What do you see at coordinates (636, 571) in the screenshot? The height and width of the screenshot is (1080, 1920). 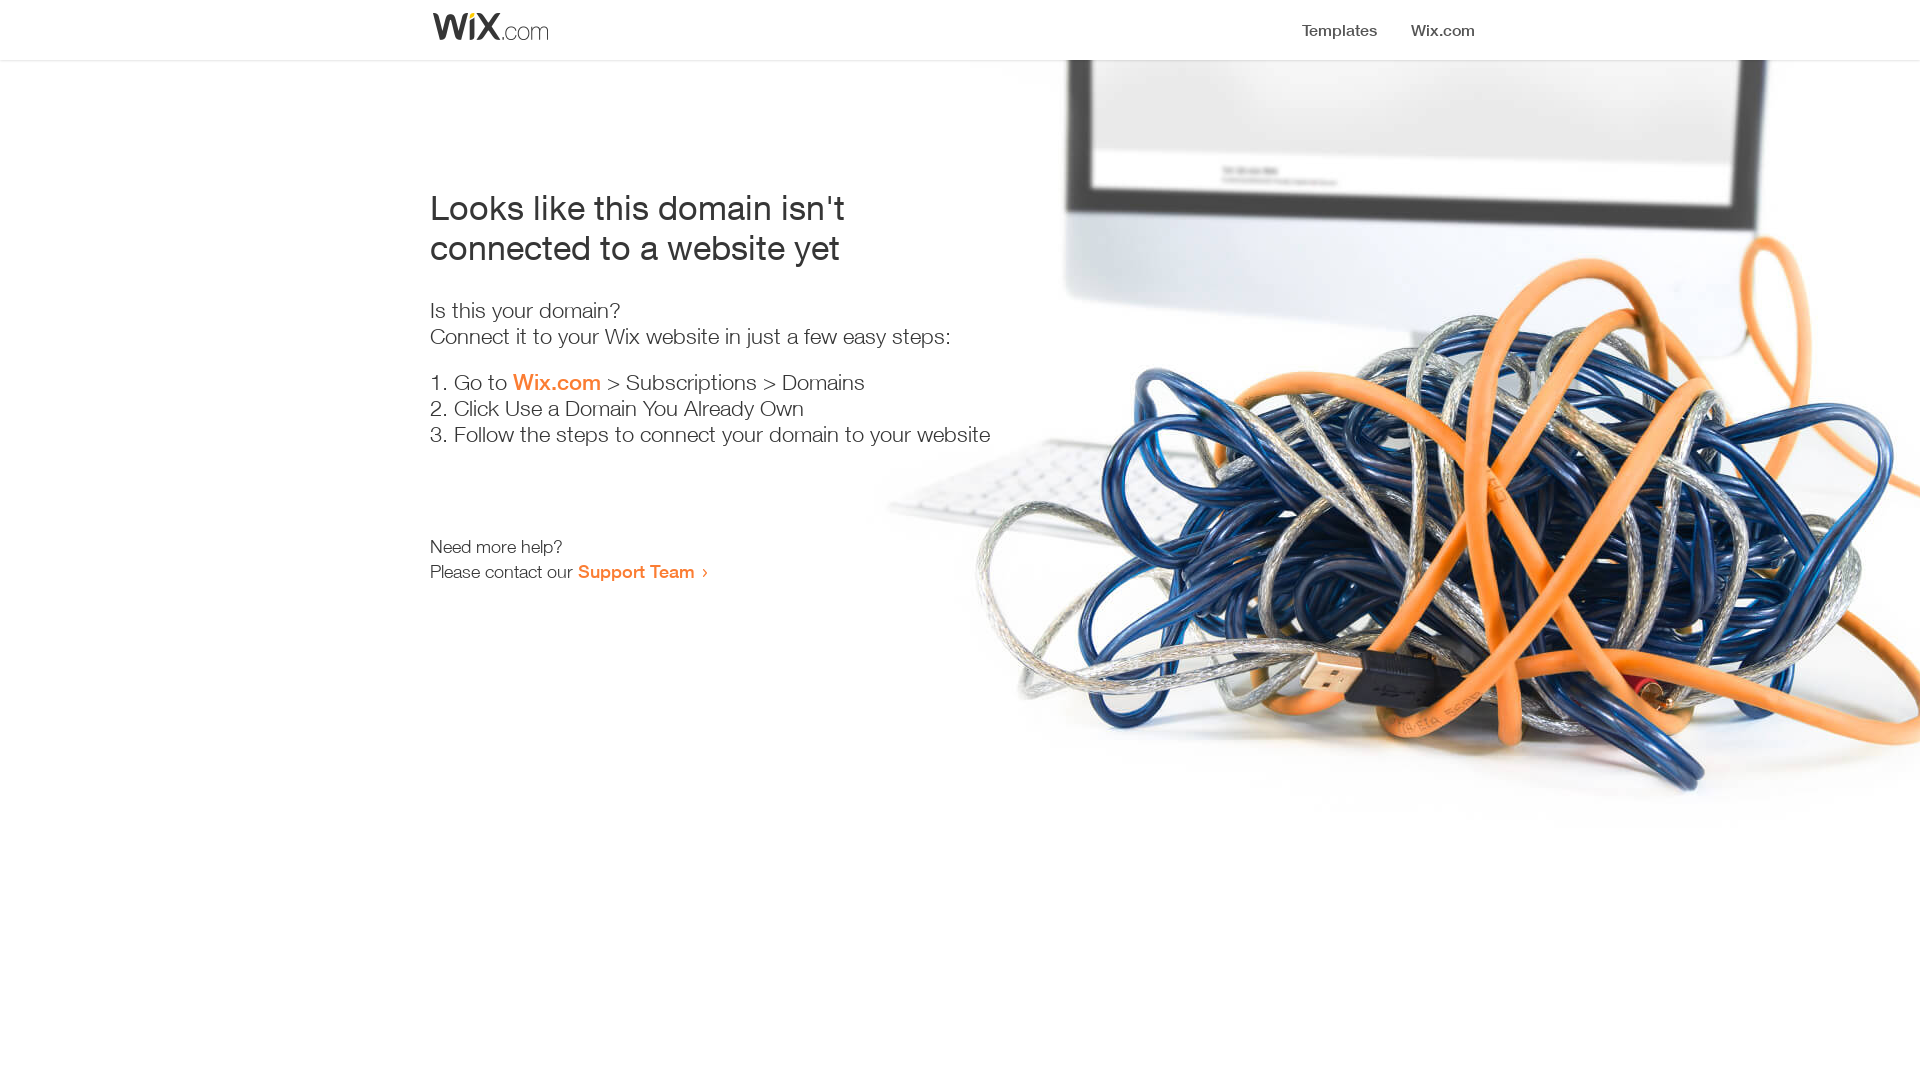 I see `Support Team` at bounding box center [636, 571].